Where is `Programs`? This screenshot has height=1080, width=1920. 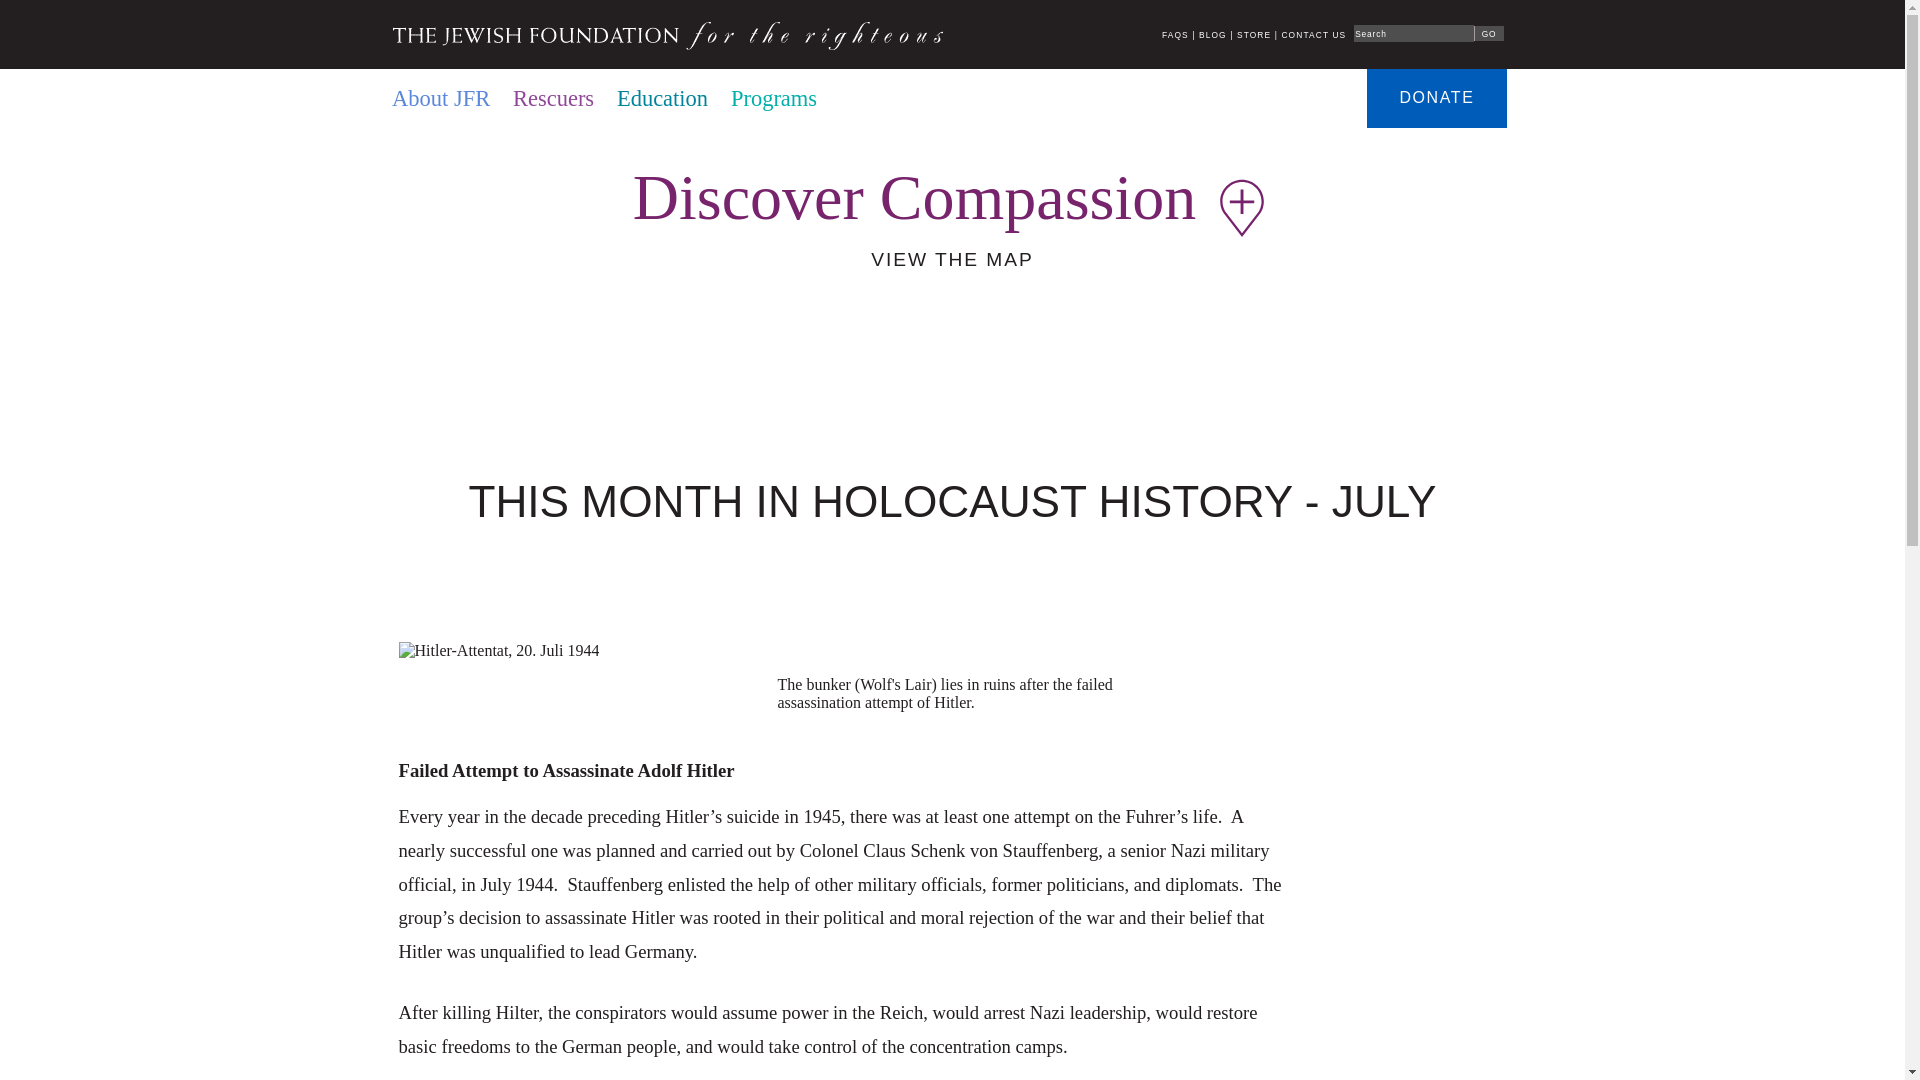
Programs is located at coordinates (774, 99).